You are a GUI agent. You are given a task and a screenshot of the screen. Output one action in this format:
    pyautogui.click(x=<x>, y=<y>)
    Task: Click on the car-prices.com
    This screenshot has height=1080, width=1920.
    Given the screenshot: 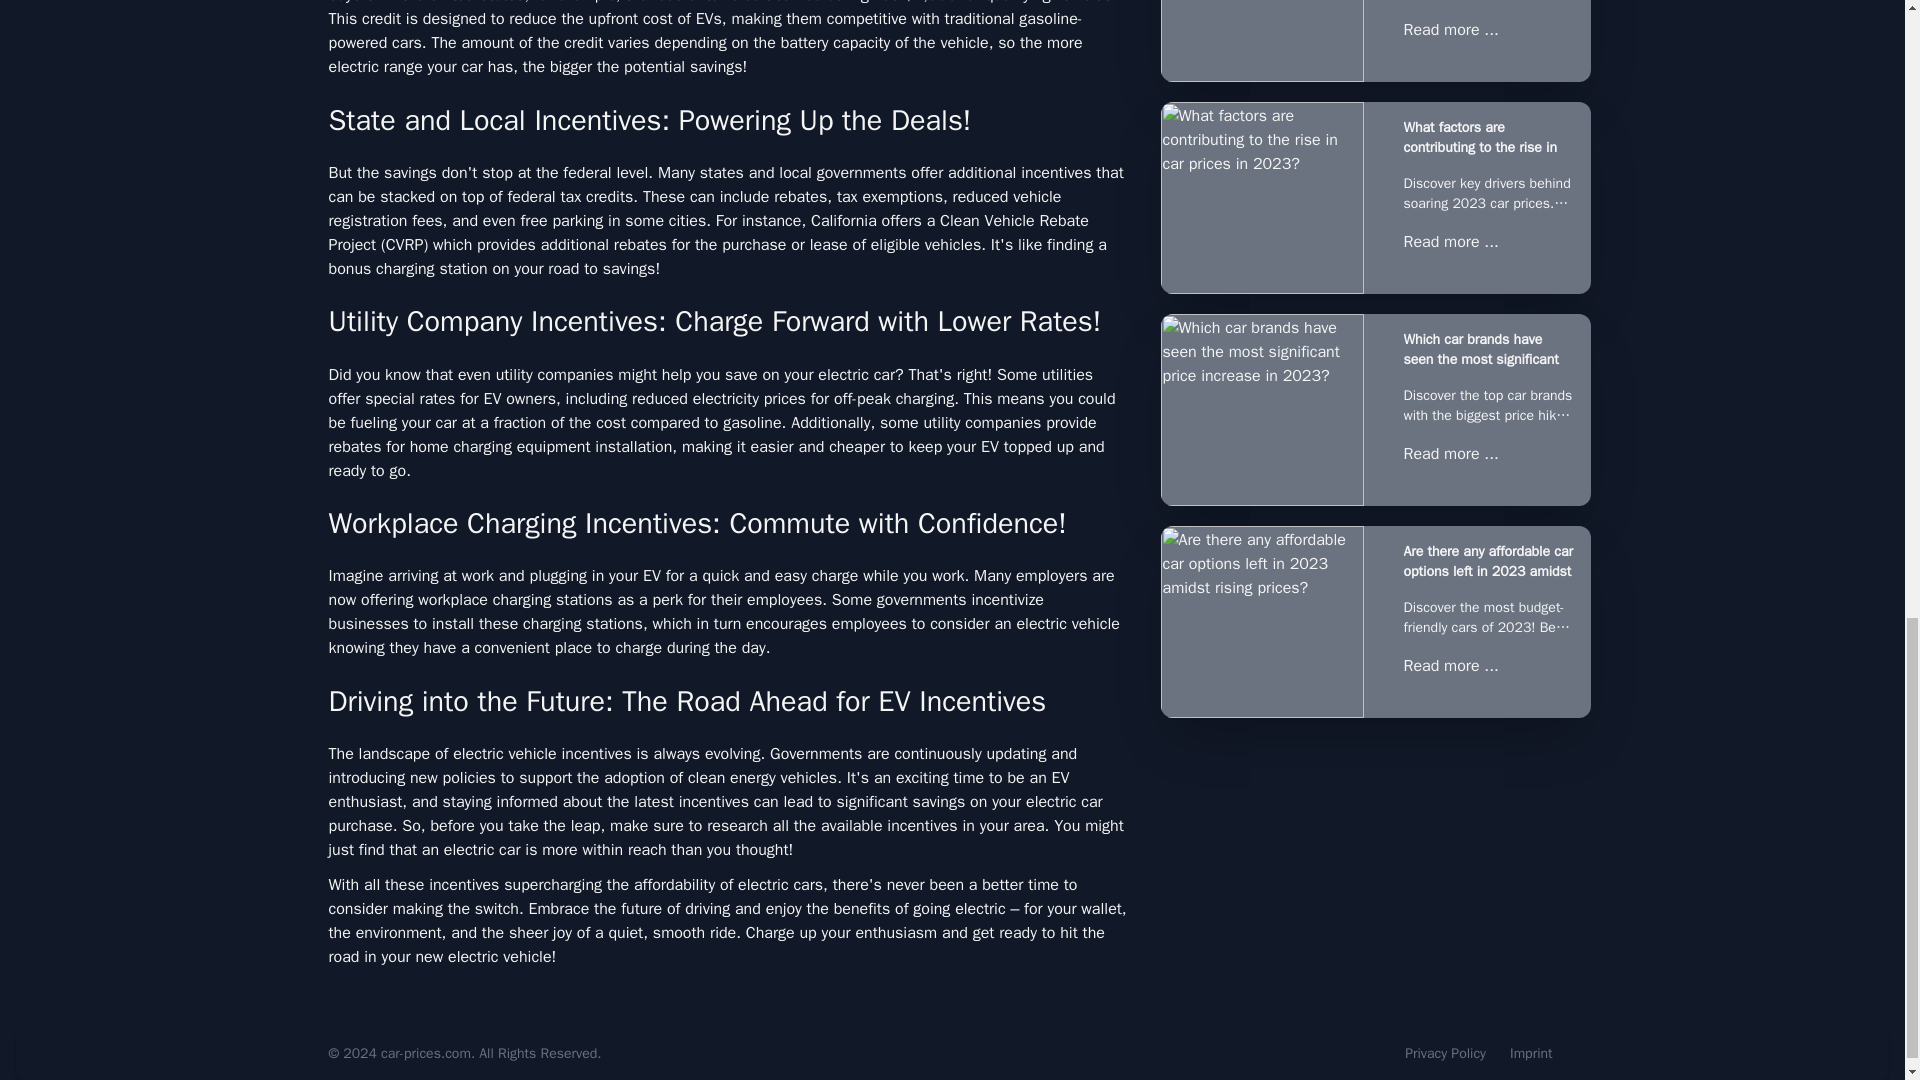 What is the action you would take?
    pyautogui.click(x=425, y=1053)
    